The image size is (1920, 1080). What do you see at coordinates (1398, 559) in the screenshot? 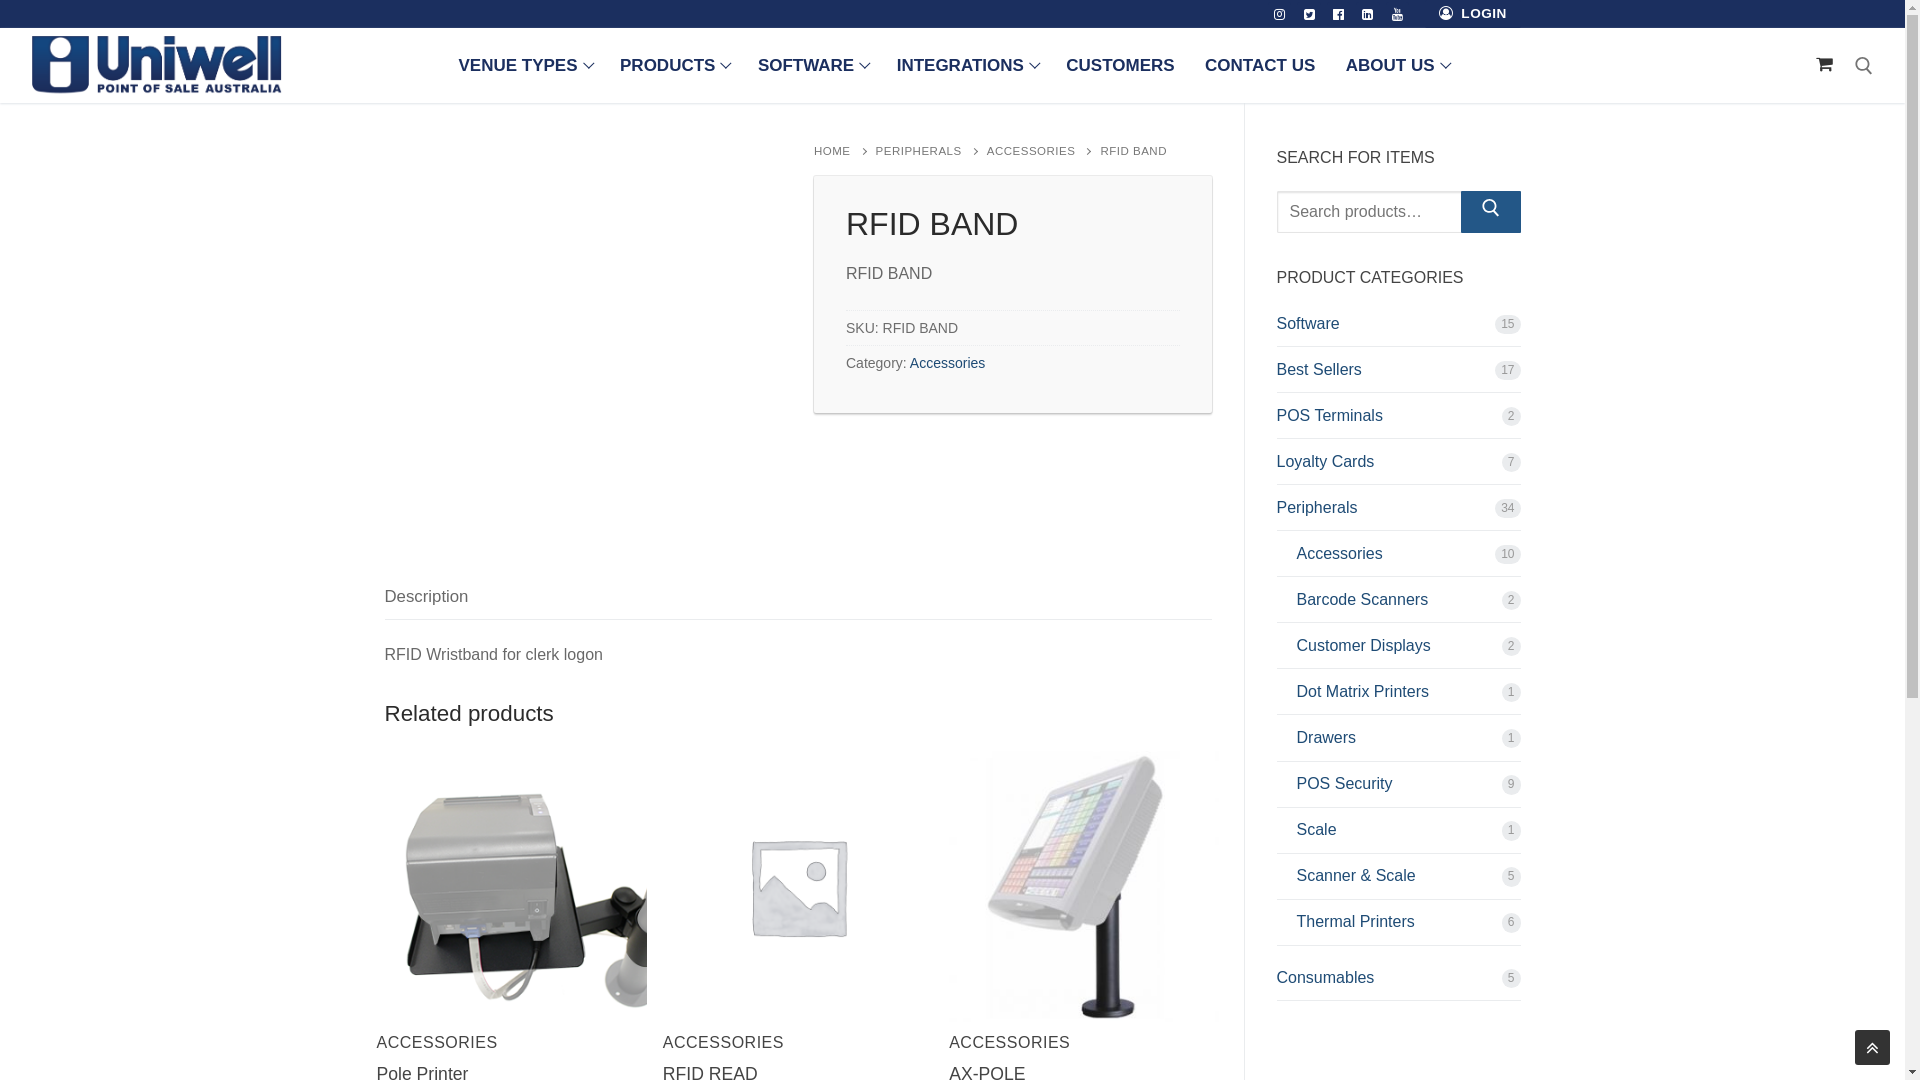
I see `Accessories` at bounding box center [1398, 559].